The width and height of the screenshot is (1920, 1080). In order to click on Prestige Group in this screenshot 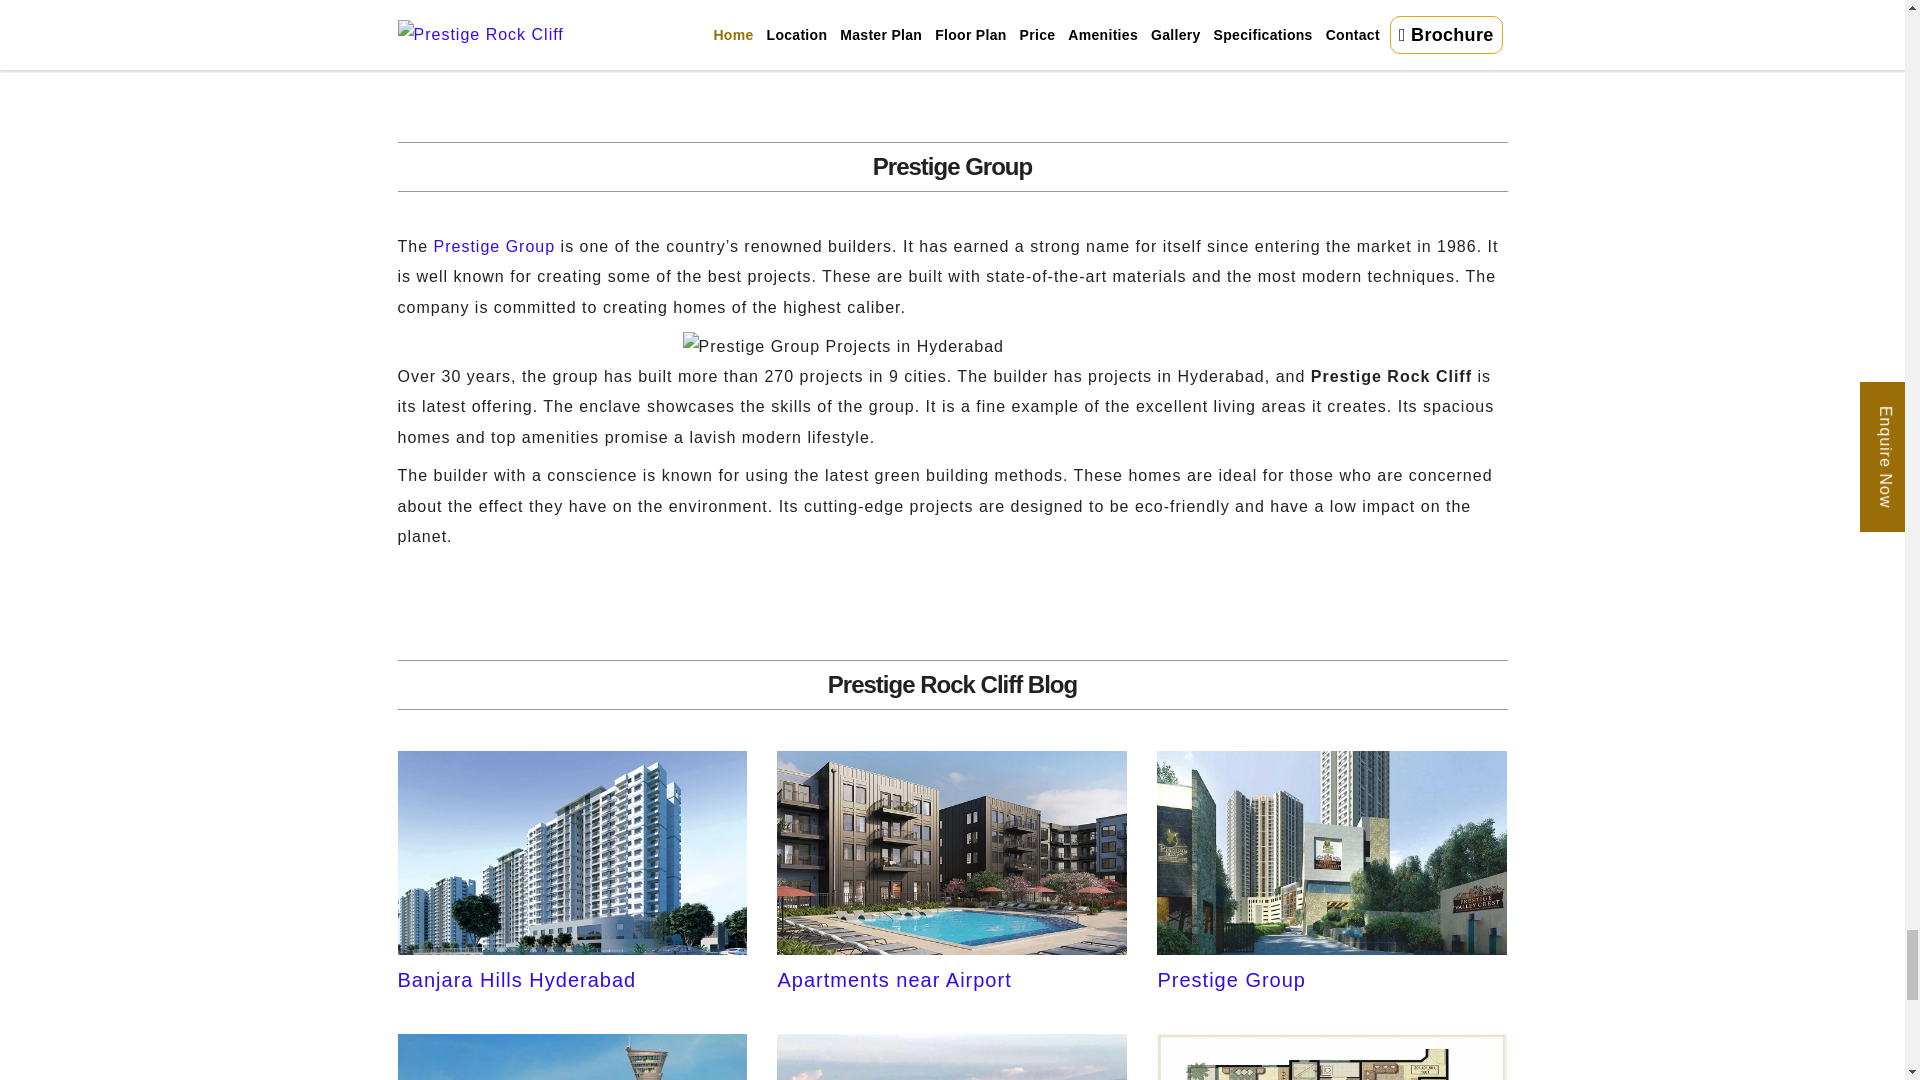, I will do `click(1332, 916)`.